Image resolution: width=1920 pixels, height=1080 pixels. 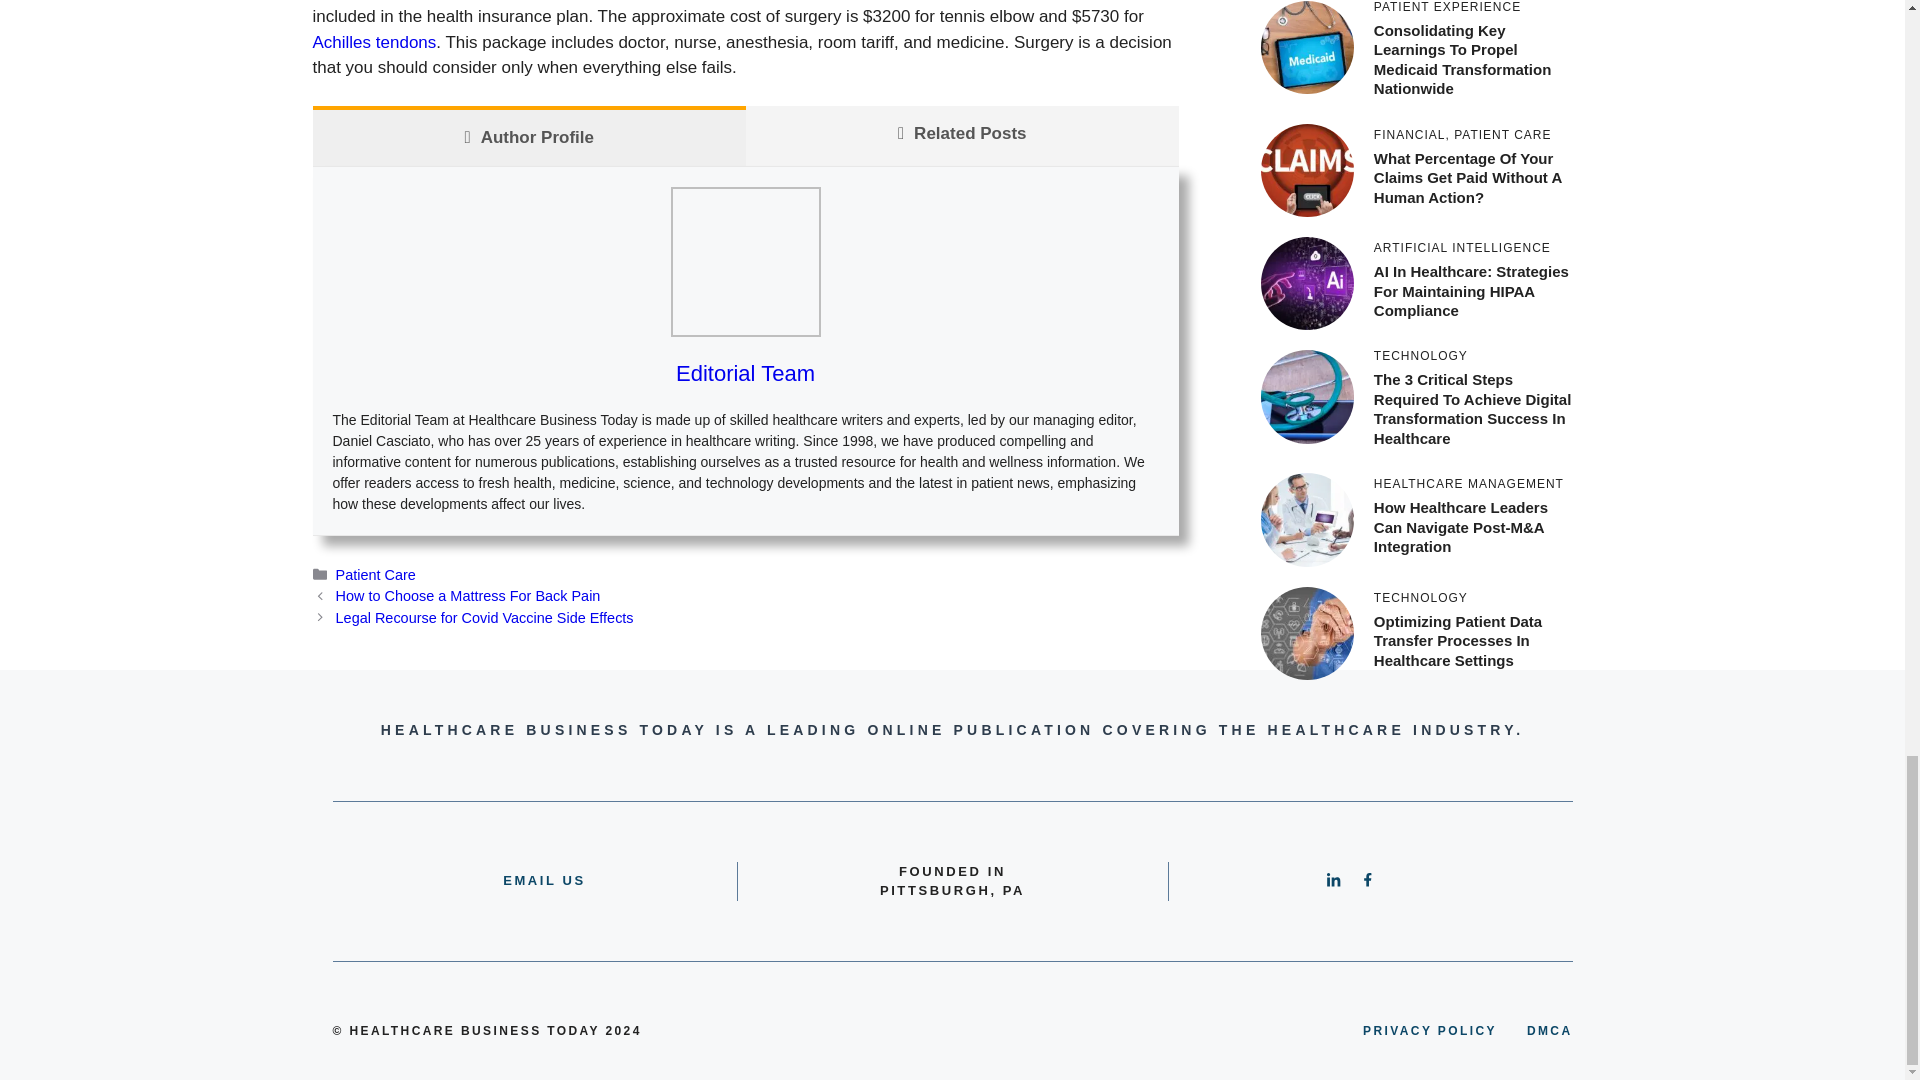 What do you see at coordinates (484, 618) in the screenshot?
I see `Legal Recourse for Covid Vaccine Side Effects` at bounding box center [484, 618].